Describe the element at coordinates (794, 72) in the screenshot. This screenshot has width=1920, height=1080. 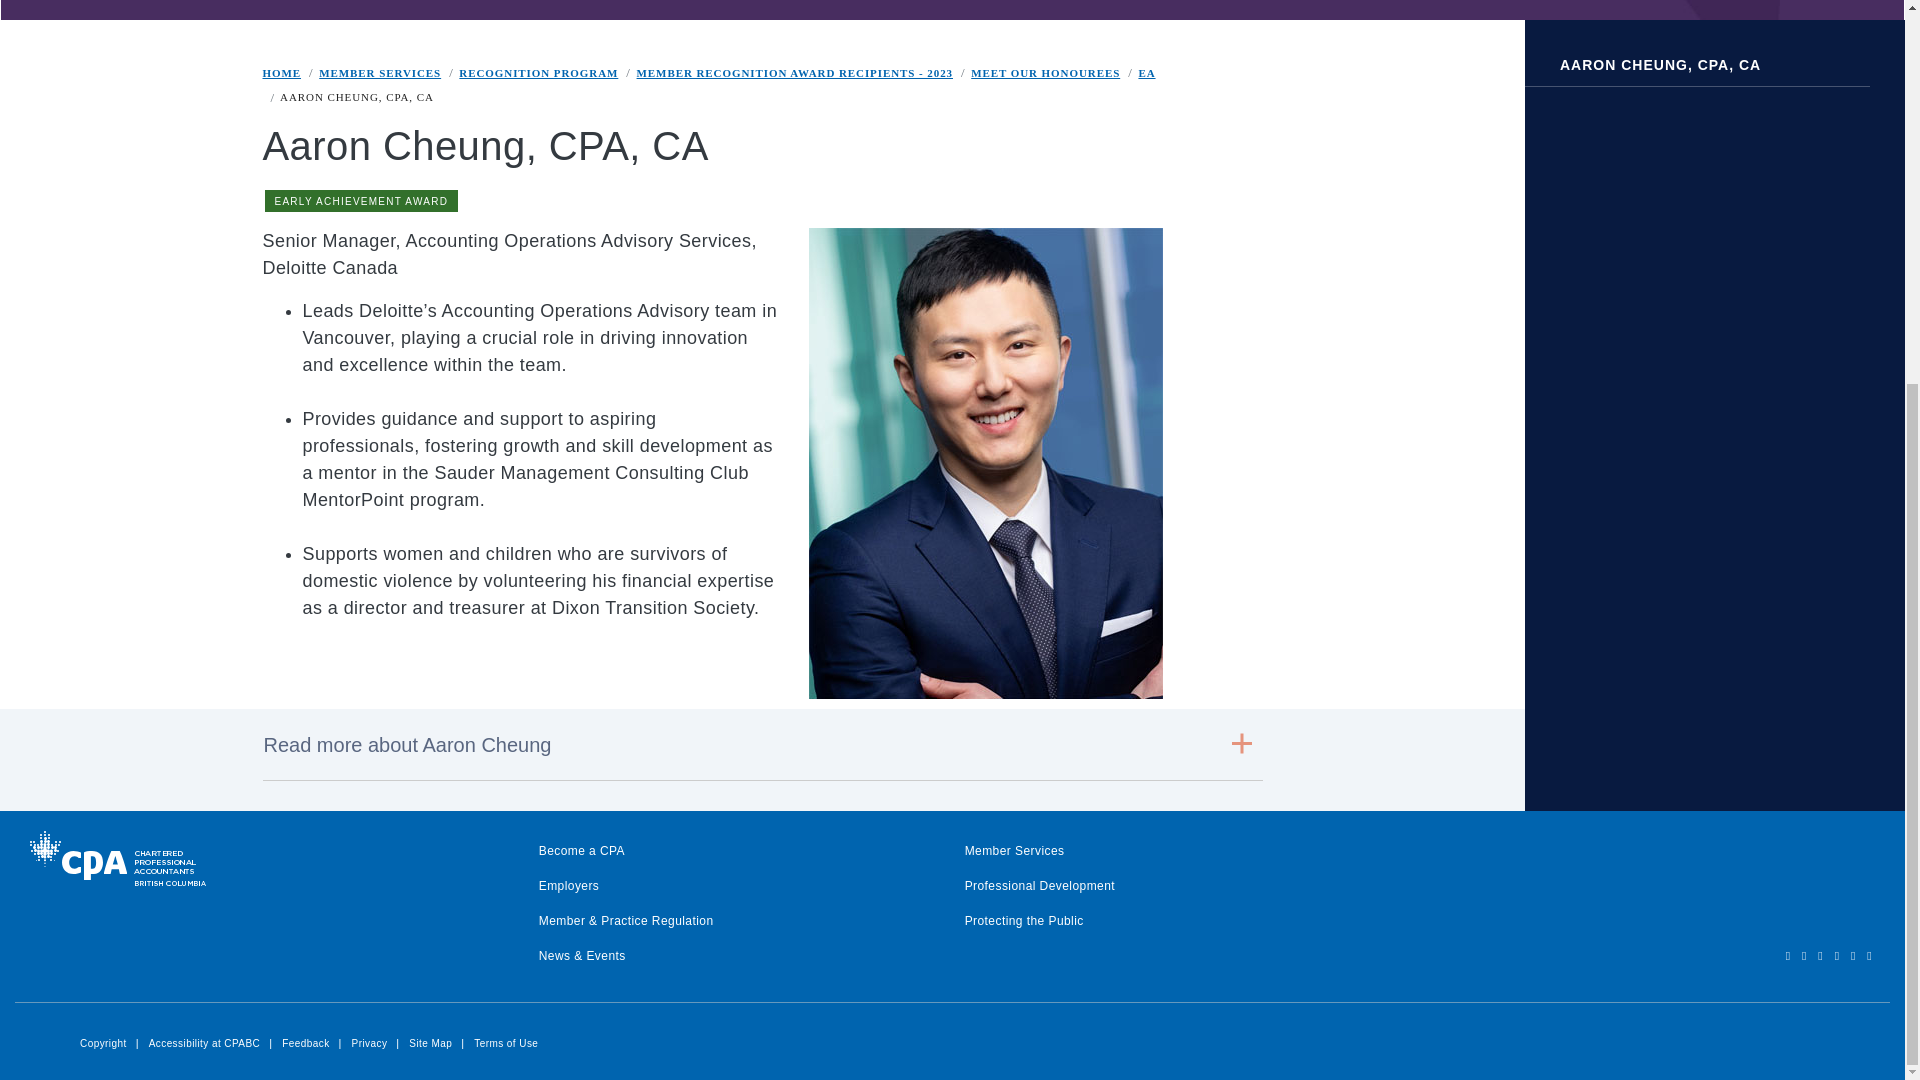
I see `MEMBER RECOGNITION AWARD RECIPIENTS - 2023` at that location.